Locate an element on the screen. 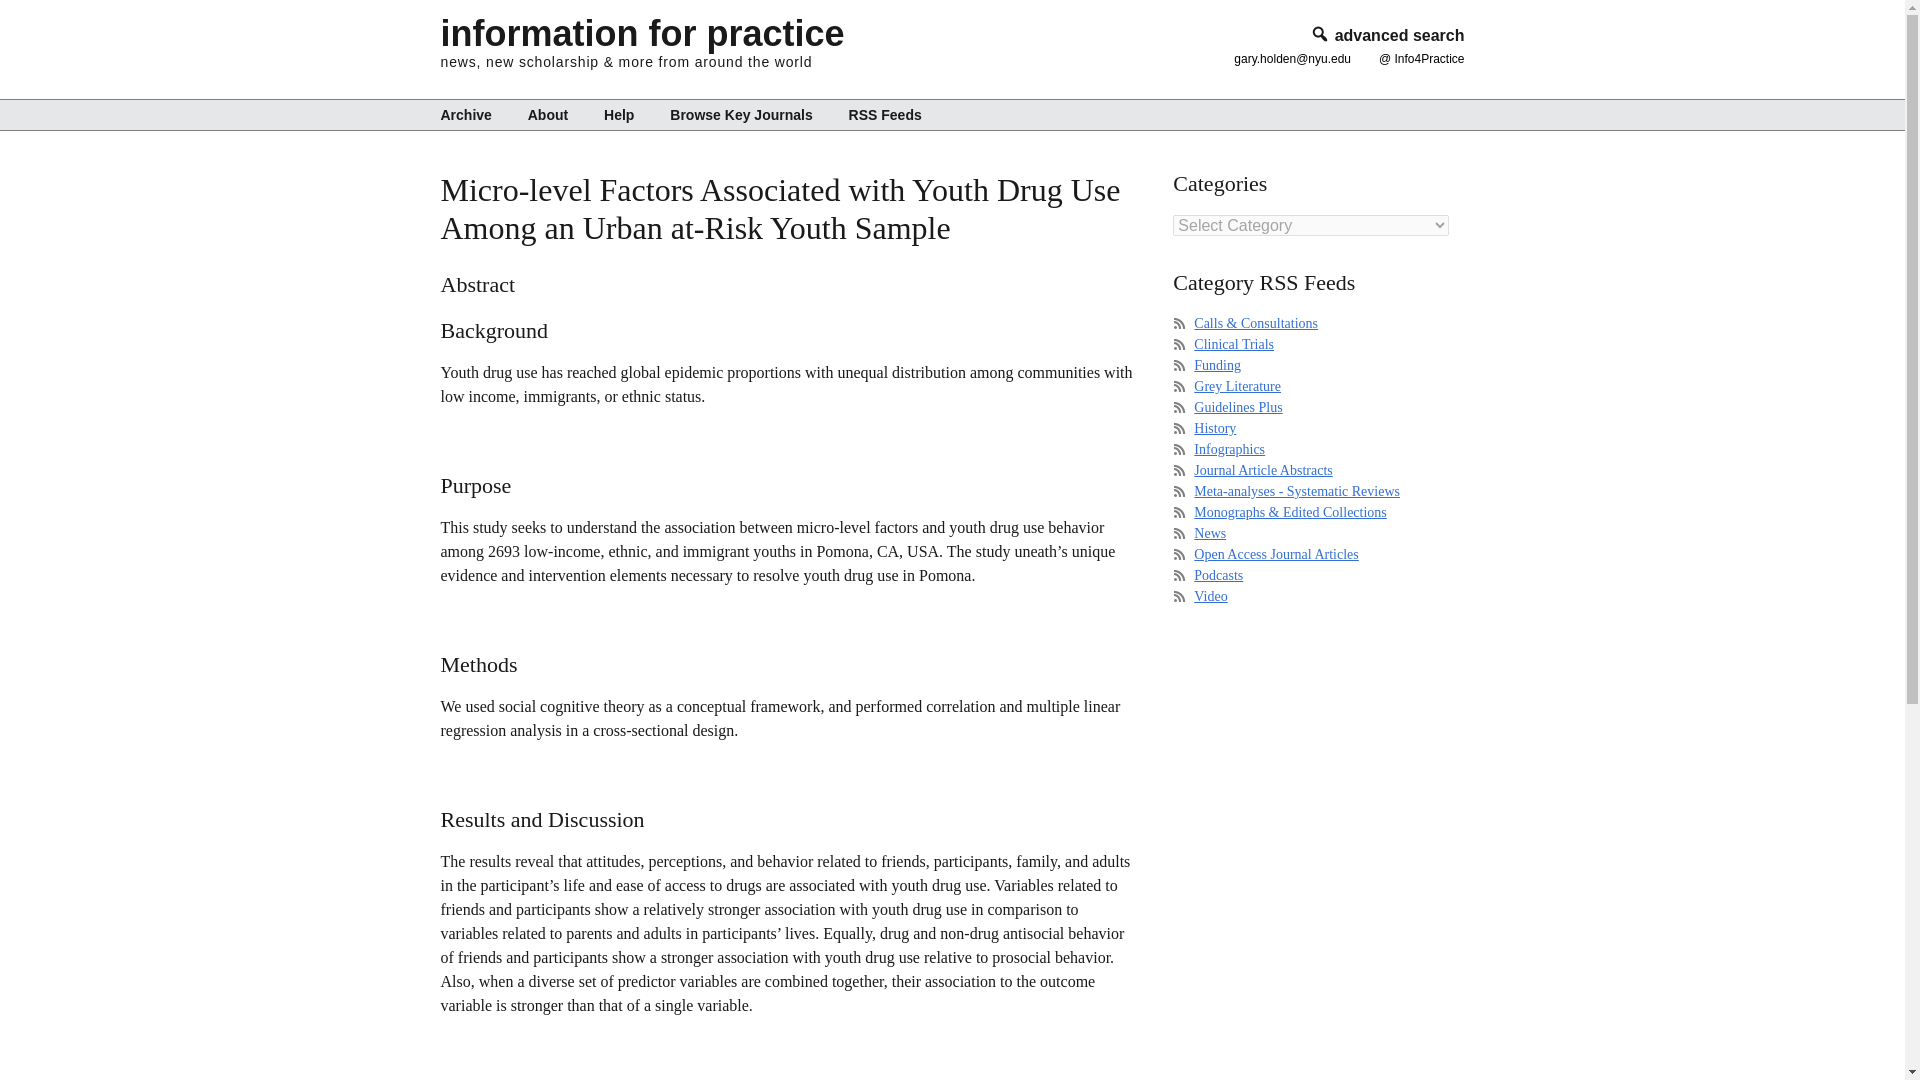 The image size is (1920, 1080). Podcasts is located at coordinates (1218, 576).